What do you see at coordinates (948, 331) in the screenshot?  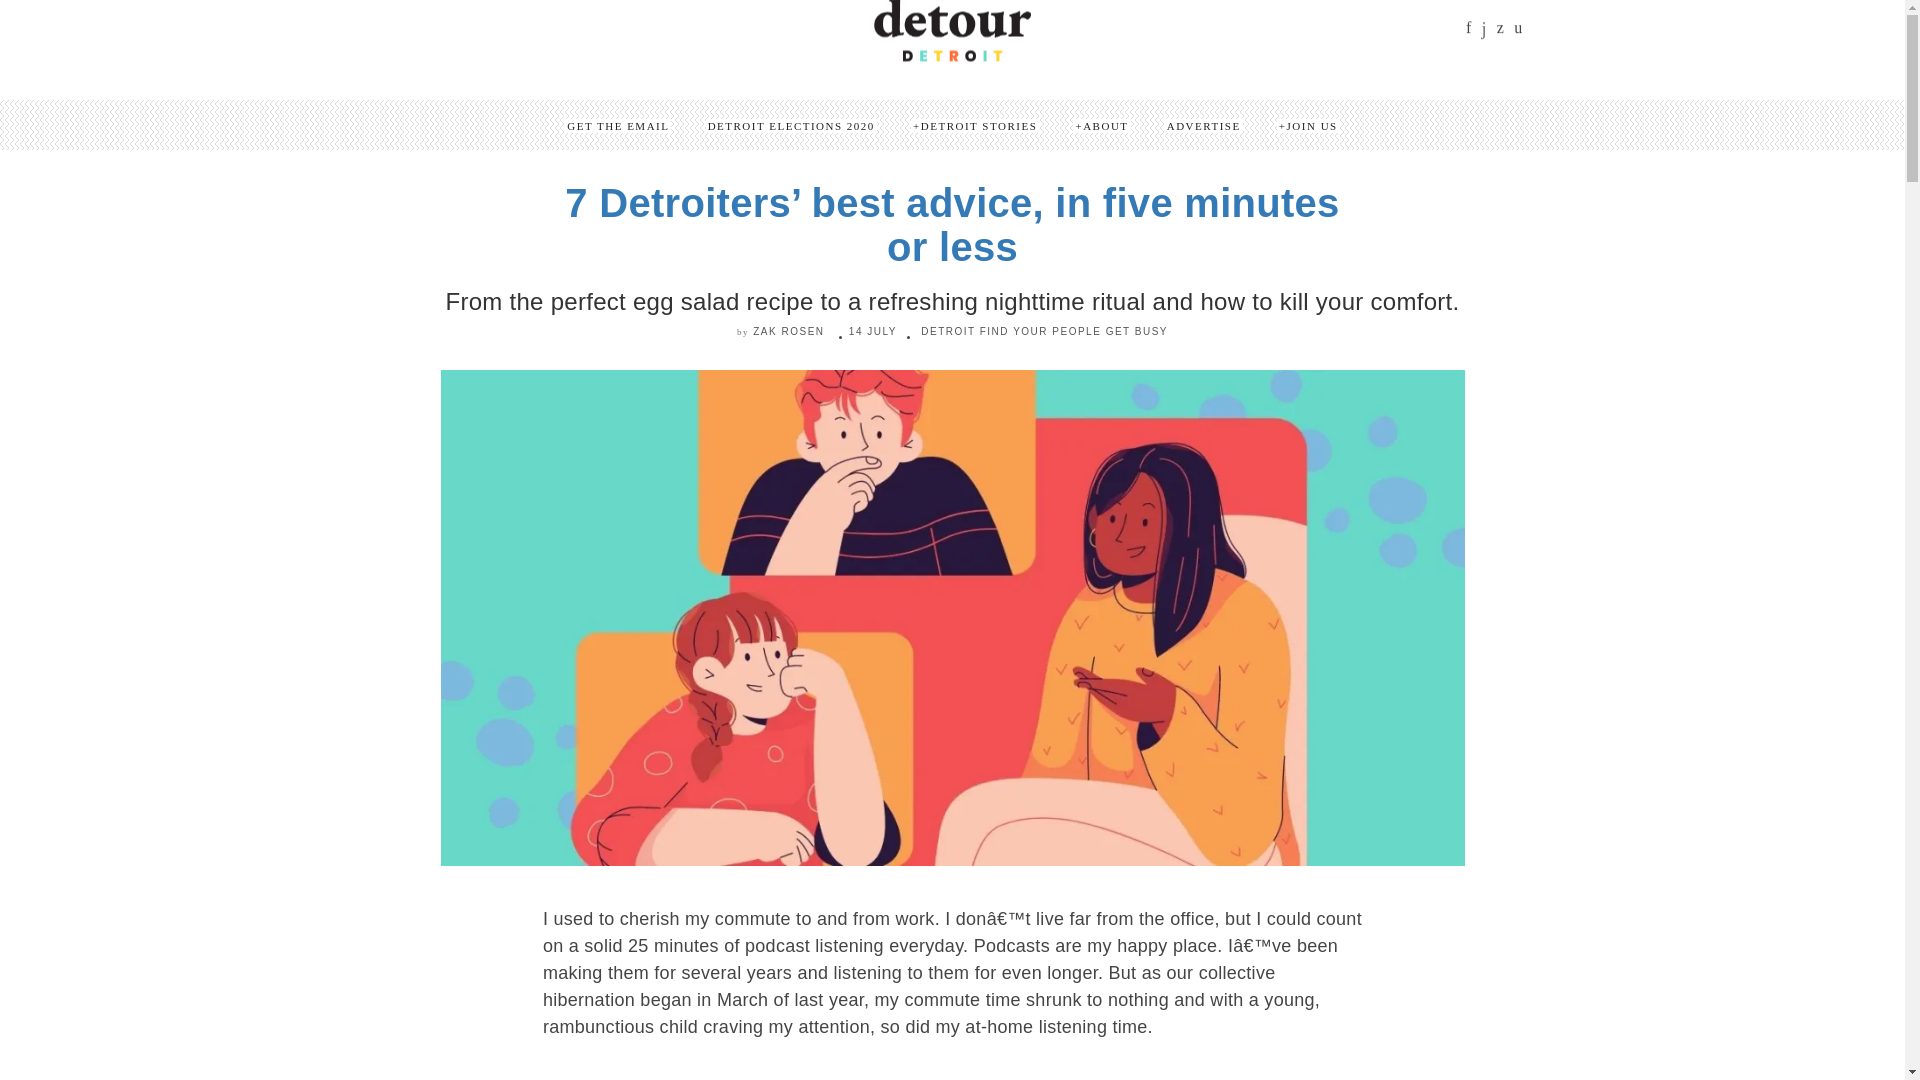 I see `DETROIT` at bounding box center [948, 331].